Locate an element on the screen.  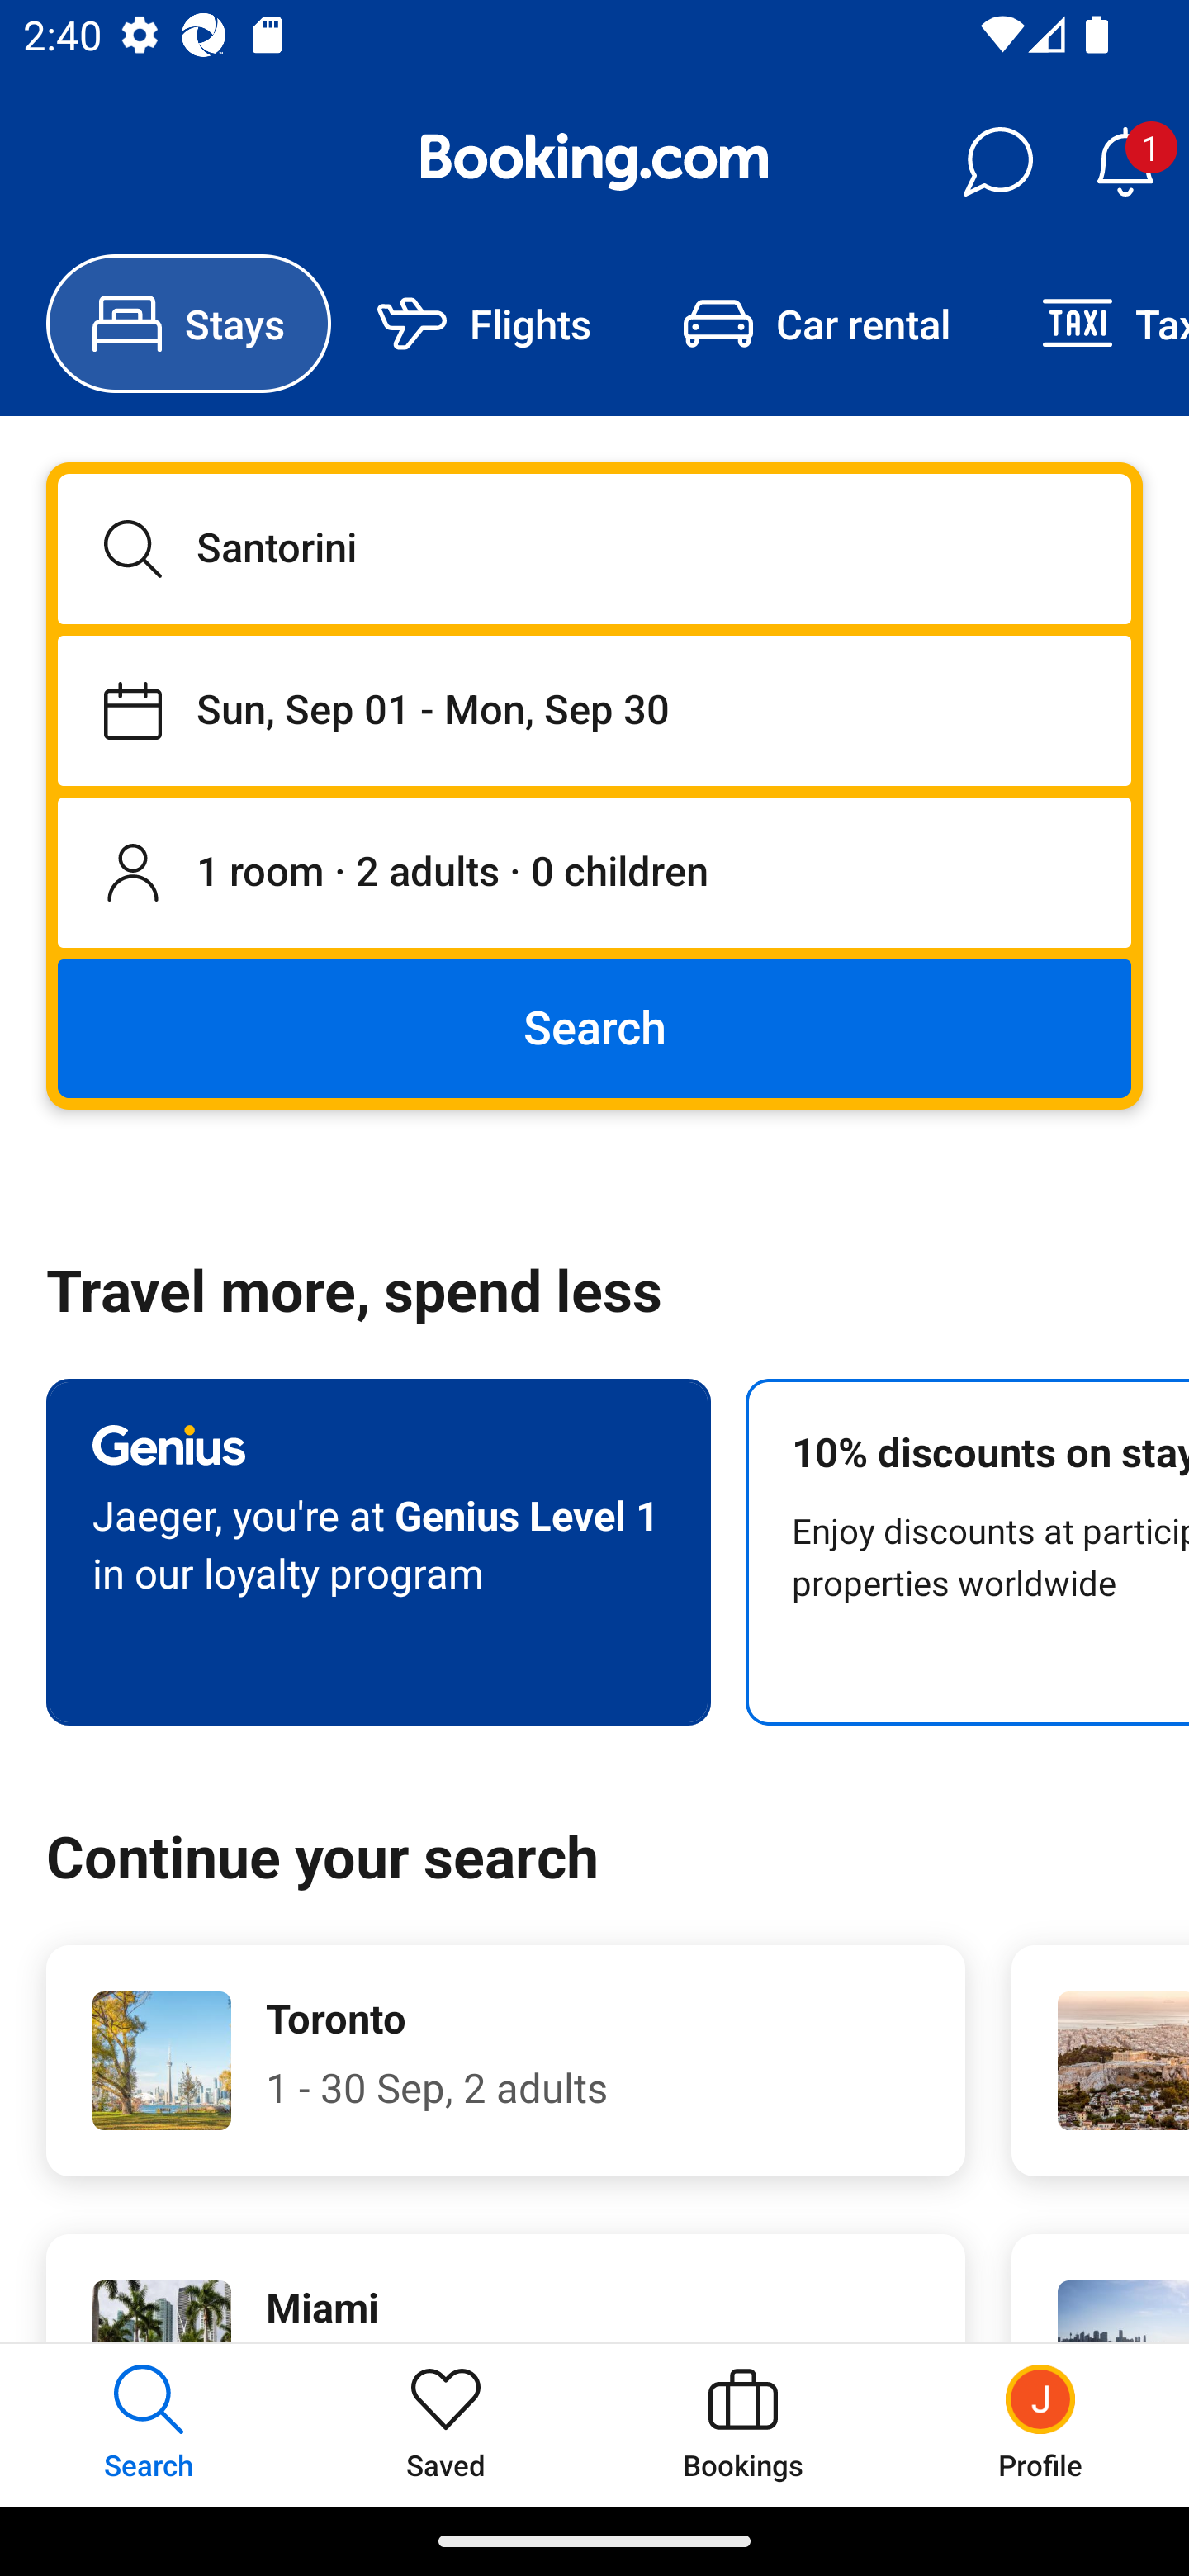
Flights is located at coordinates (484, 324).